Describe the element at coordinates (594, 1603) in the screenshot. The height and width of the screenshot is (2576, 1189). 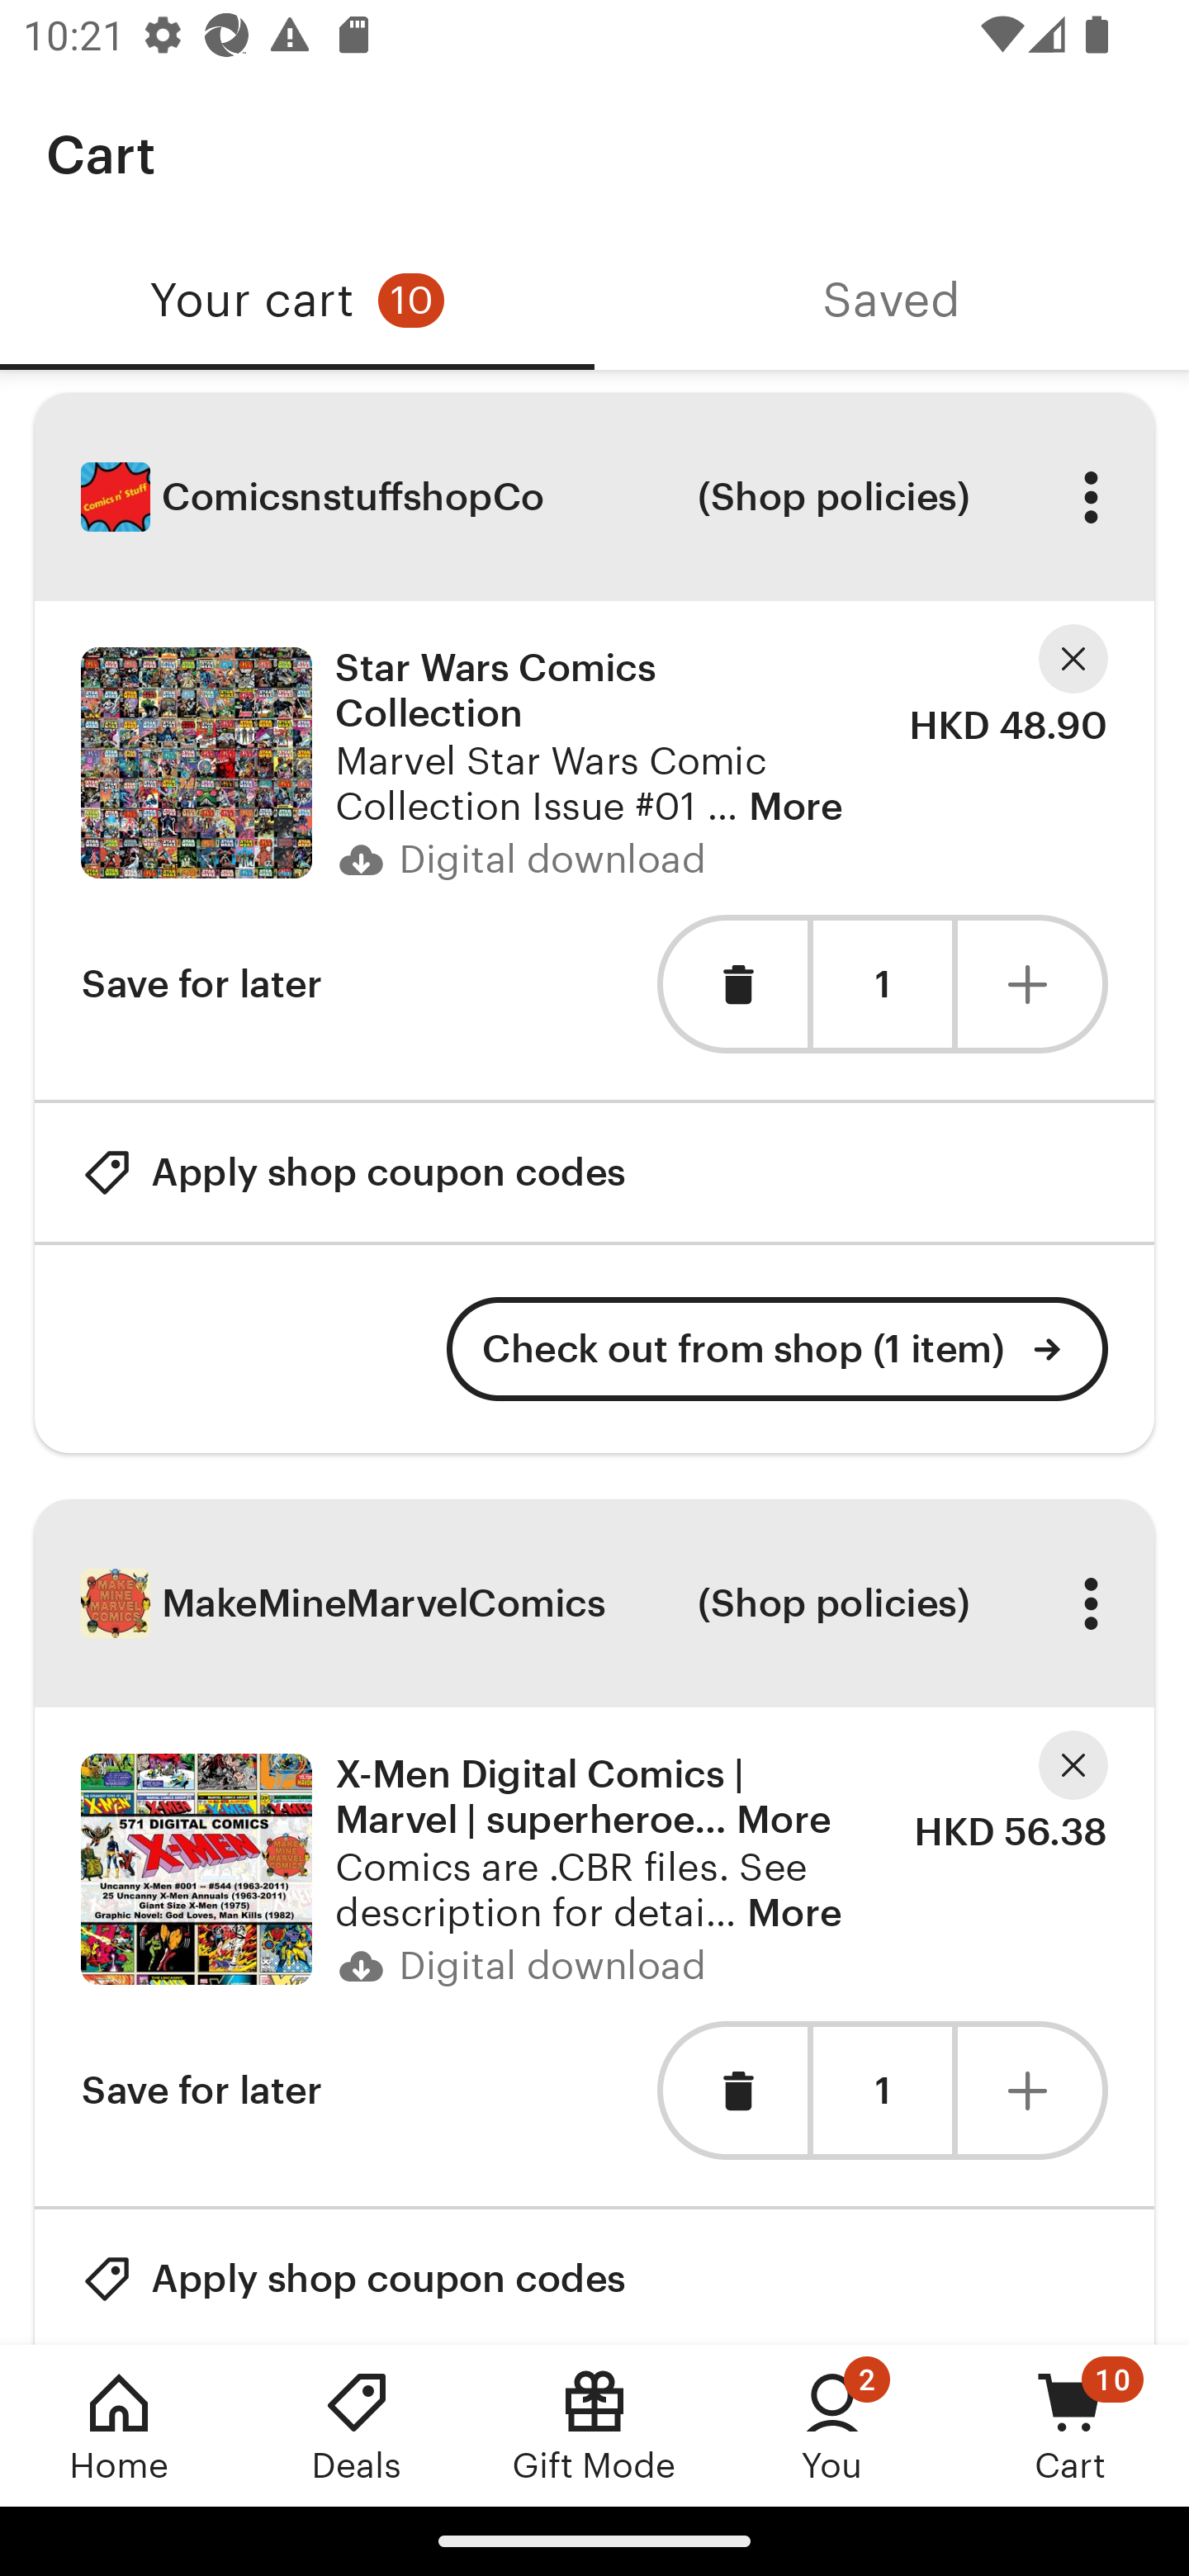
I see `MakeMineMarvelComics (Shop policies) More options` at that location.